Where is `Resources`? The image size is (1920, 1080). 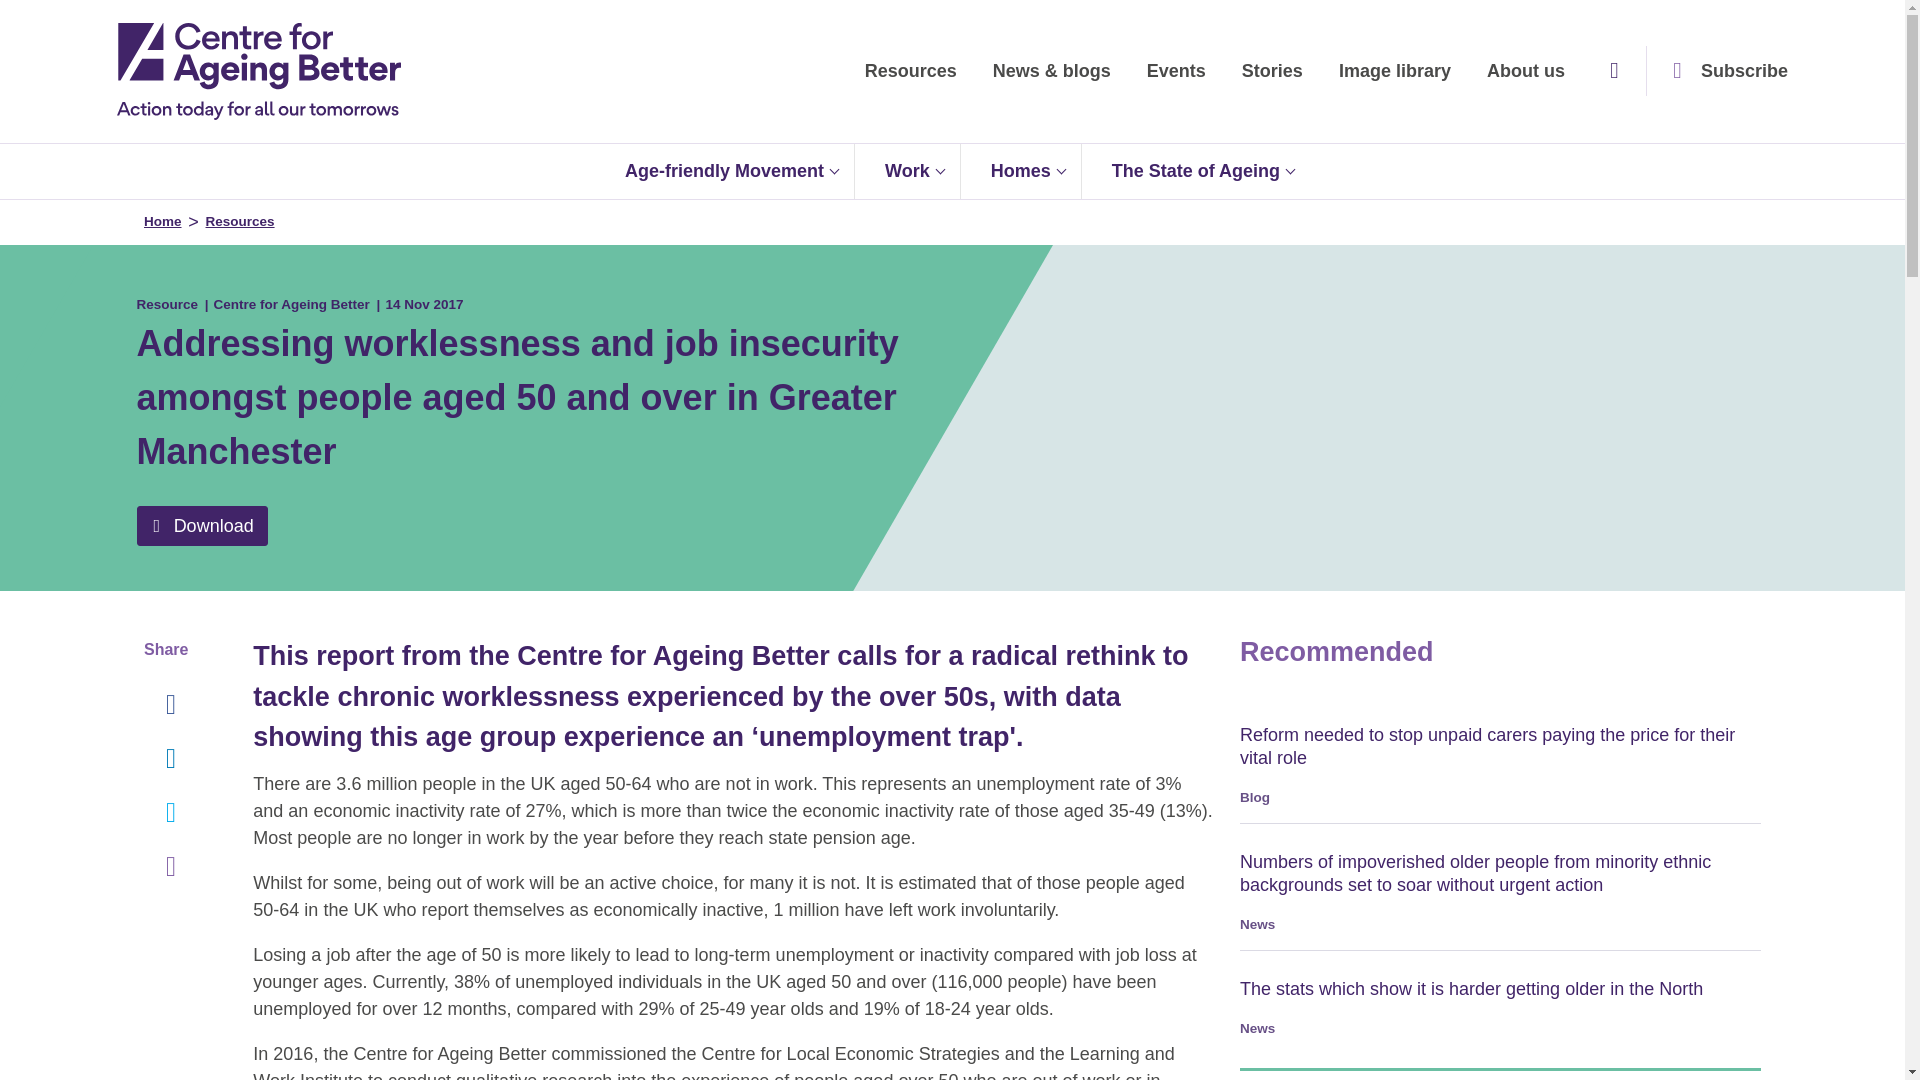
Resources is located at coordinates (910, 71).